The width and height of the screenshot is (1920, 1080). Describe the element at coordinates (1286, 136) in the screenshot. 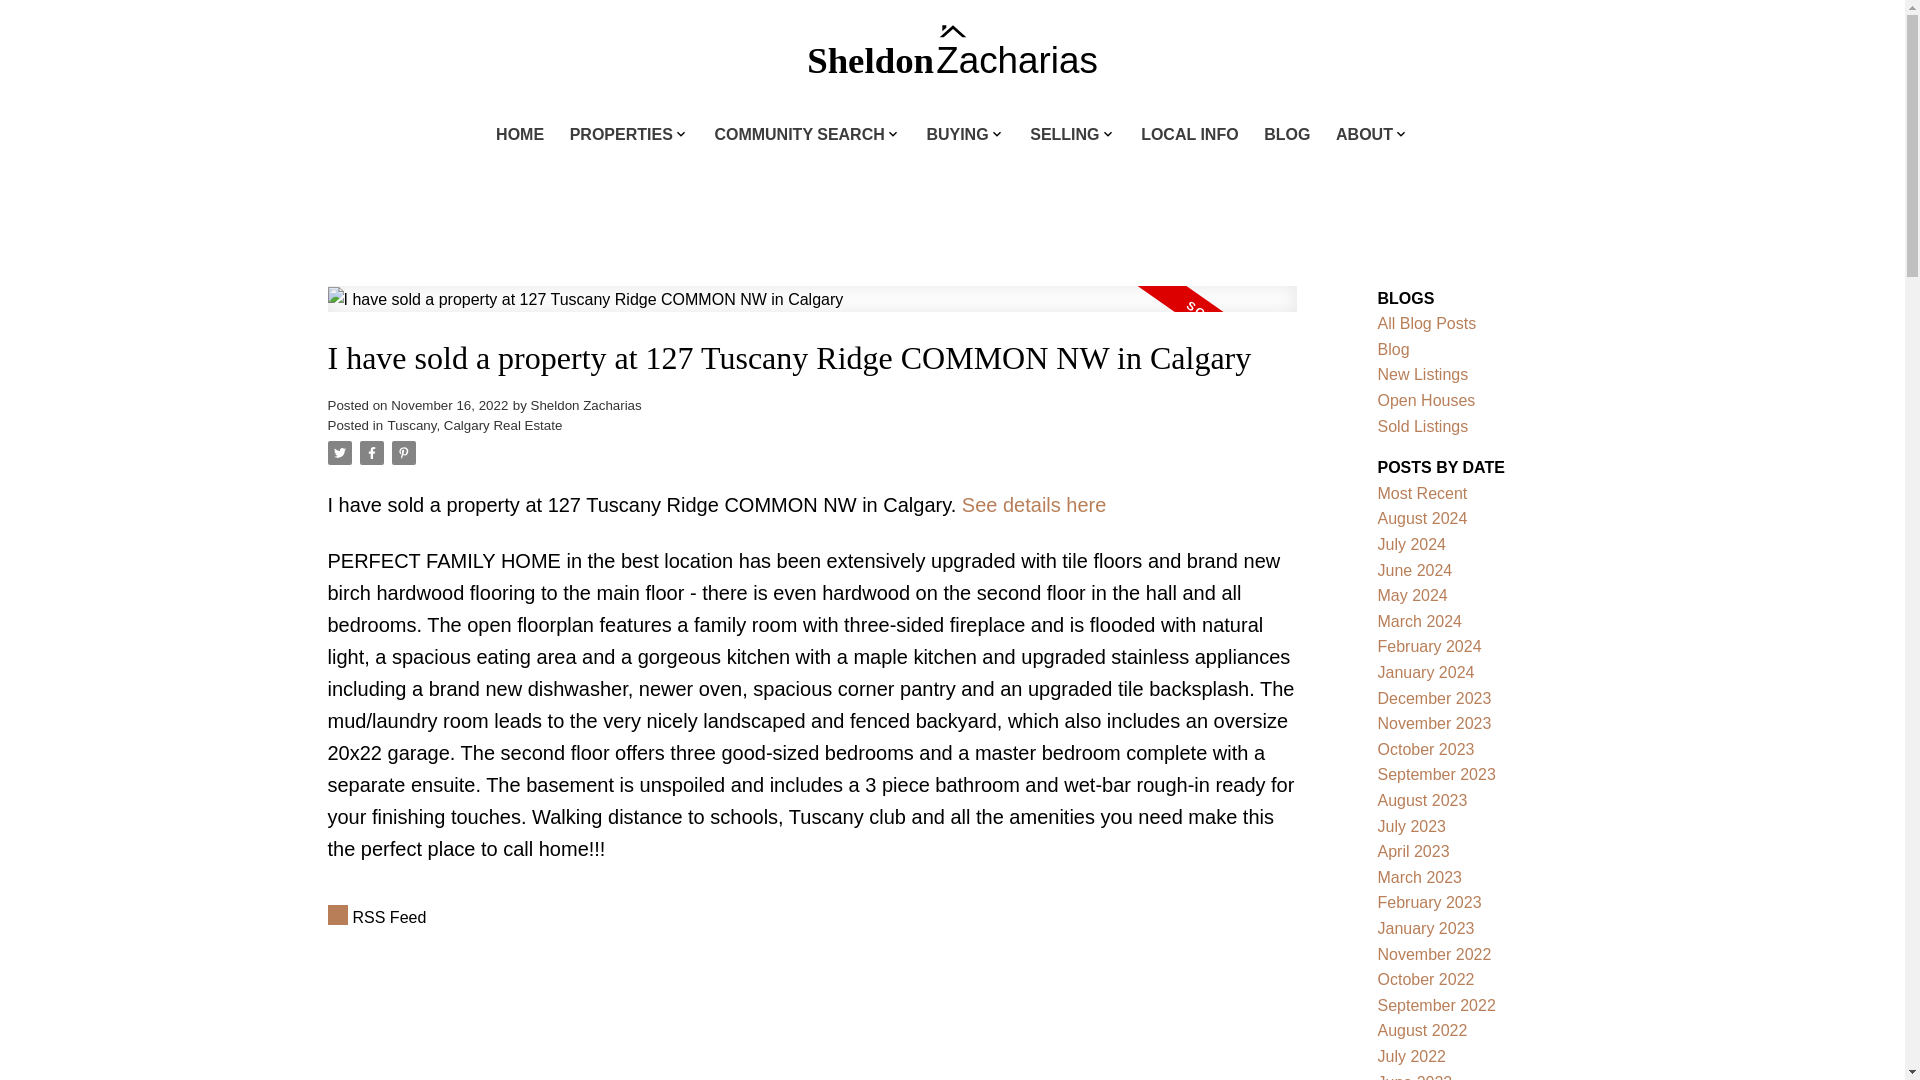

I see `BLOG` at that location.